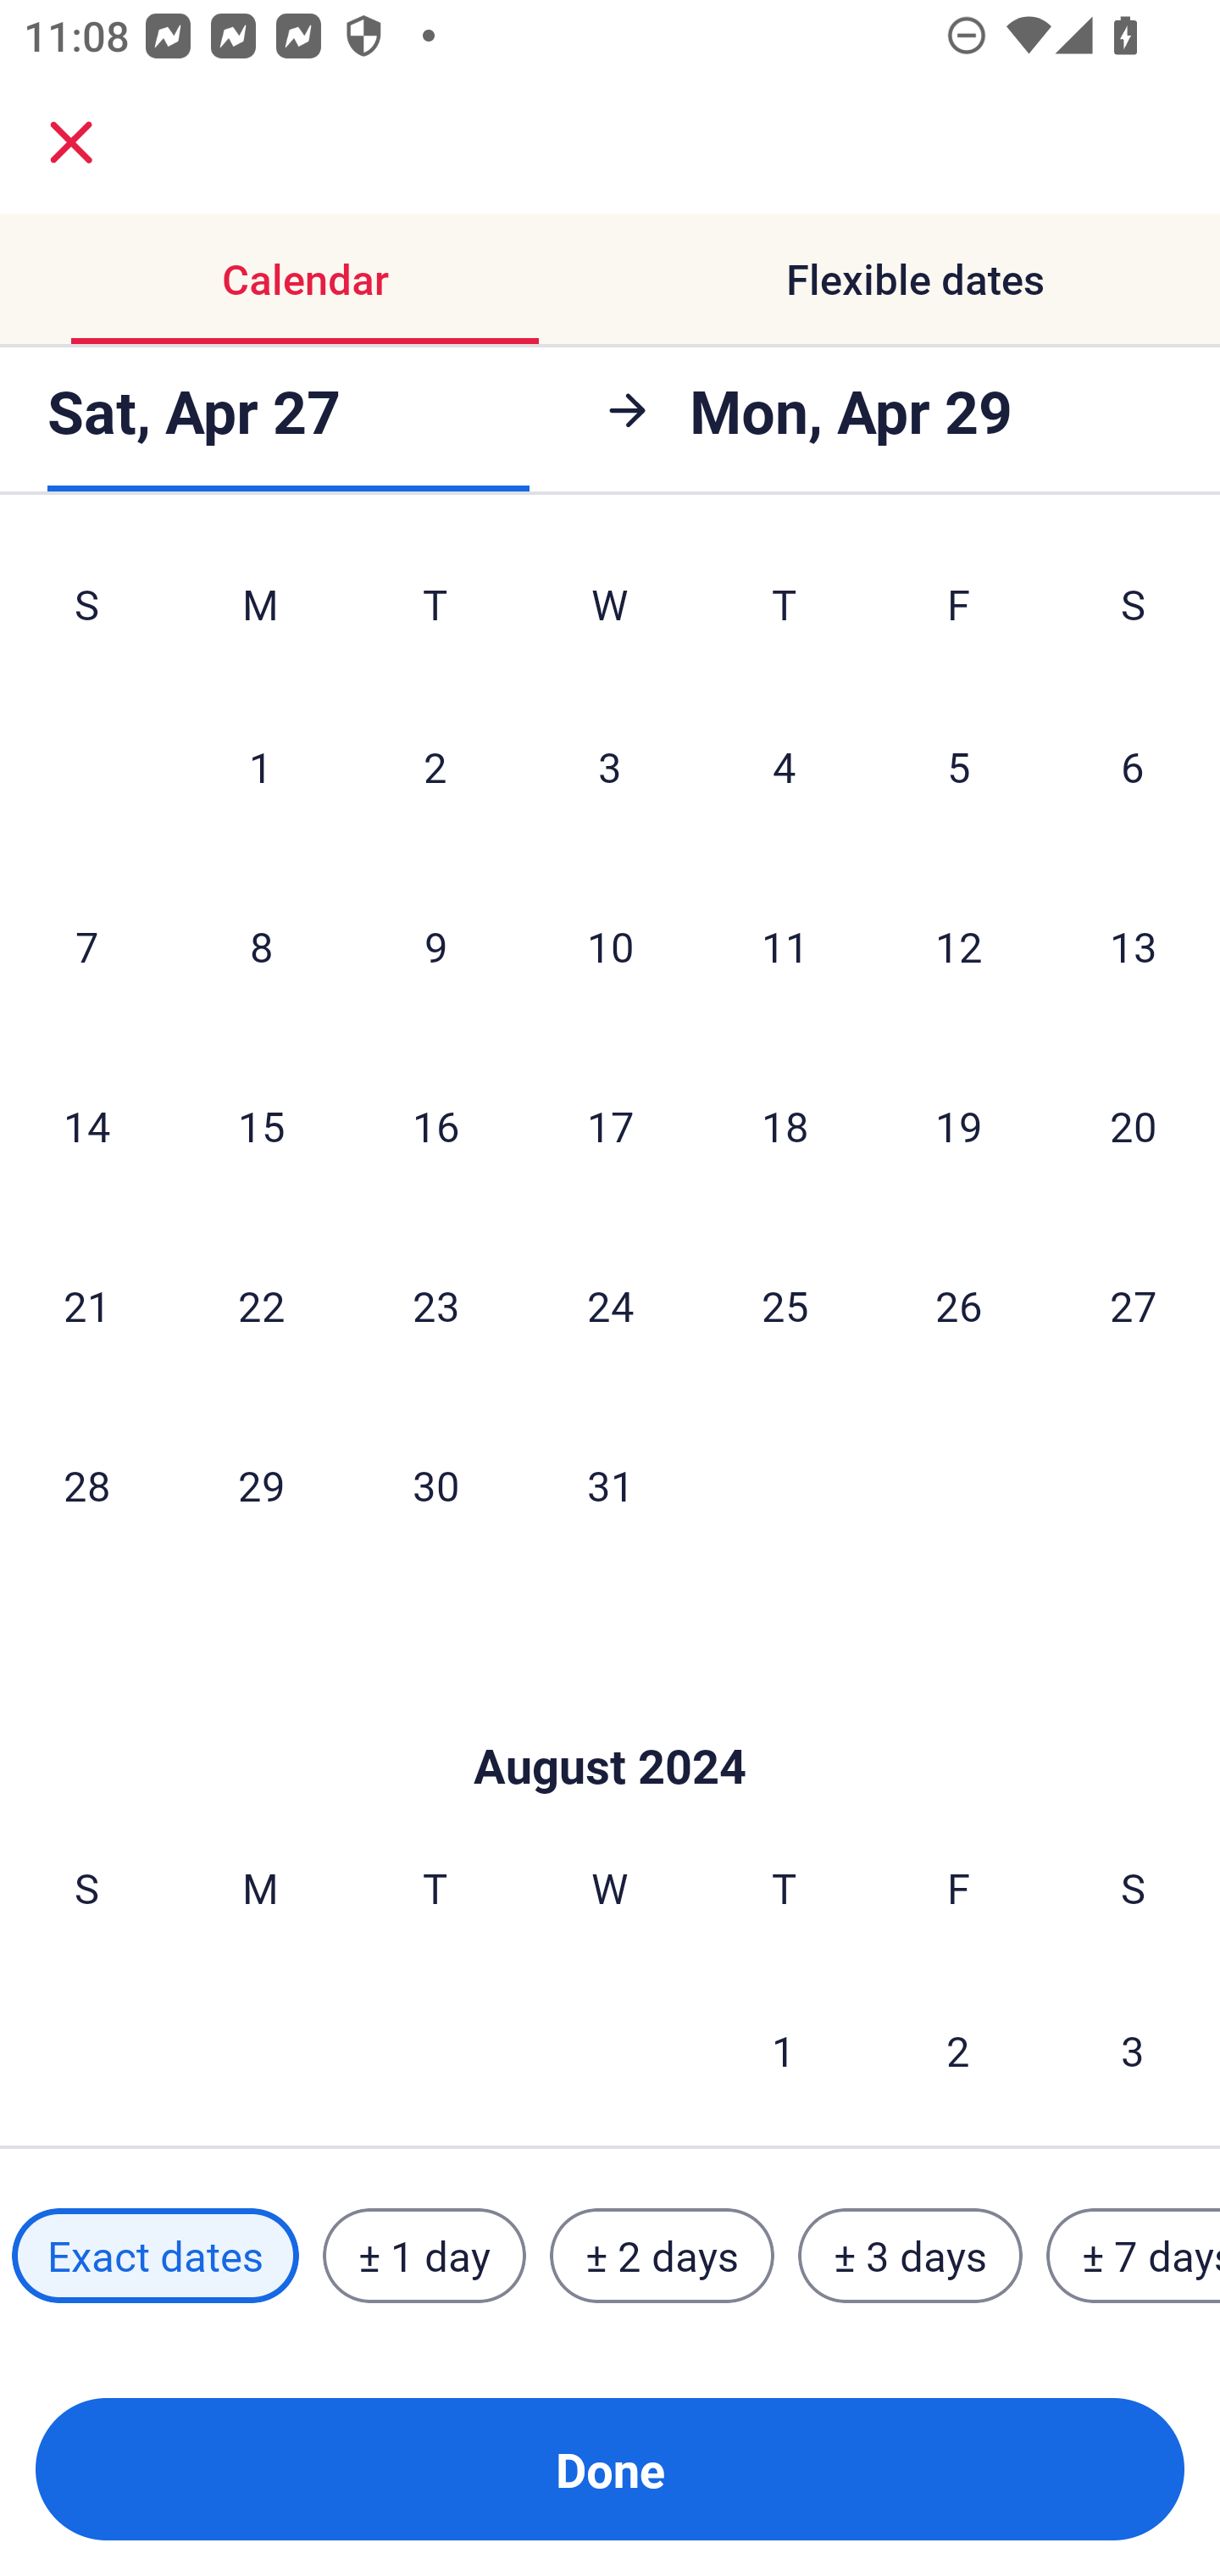  What do you see at coordinates (915, 280) in the screenshot?
I see `Flexible dates` at bounding box center [915, 280].